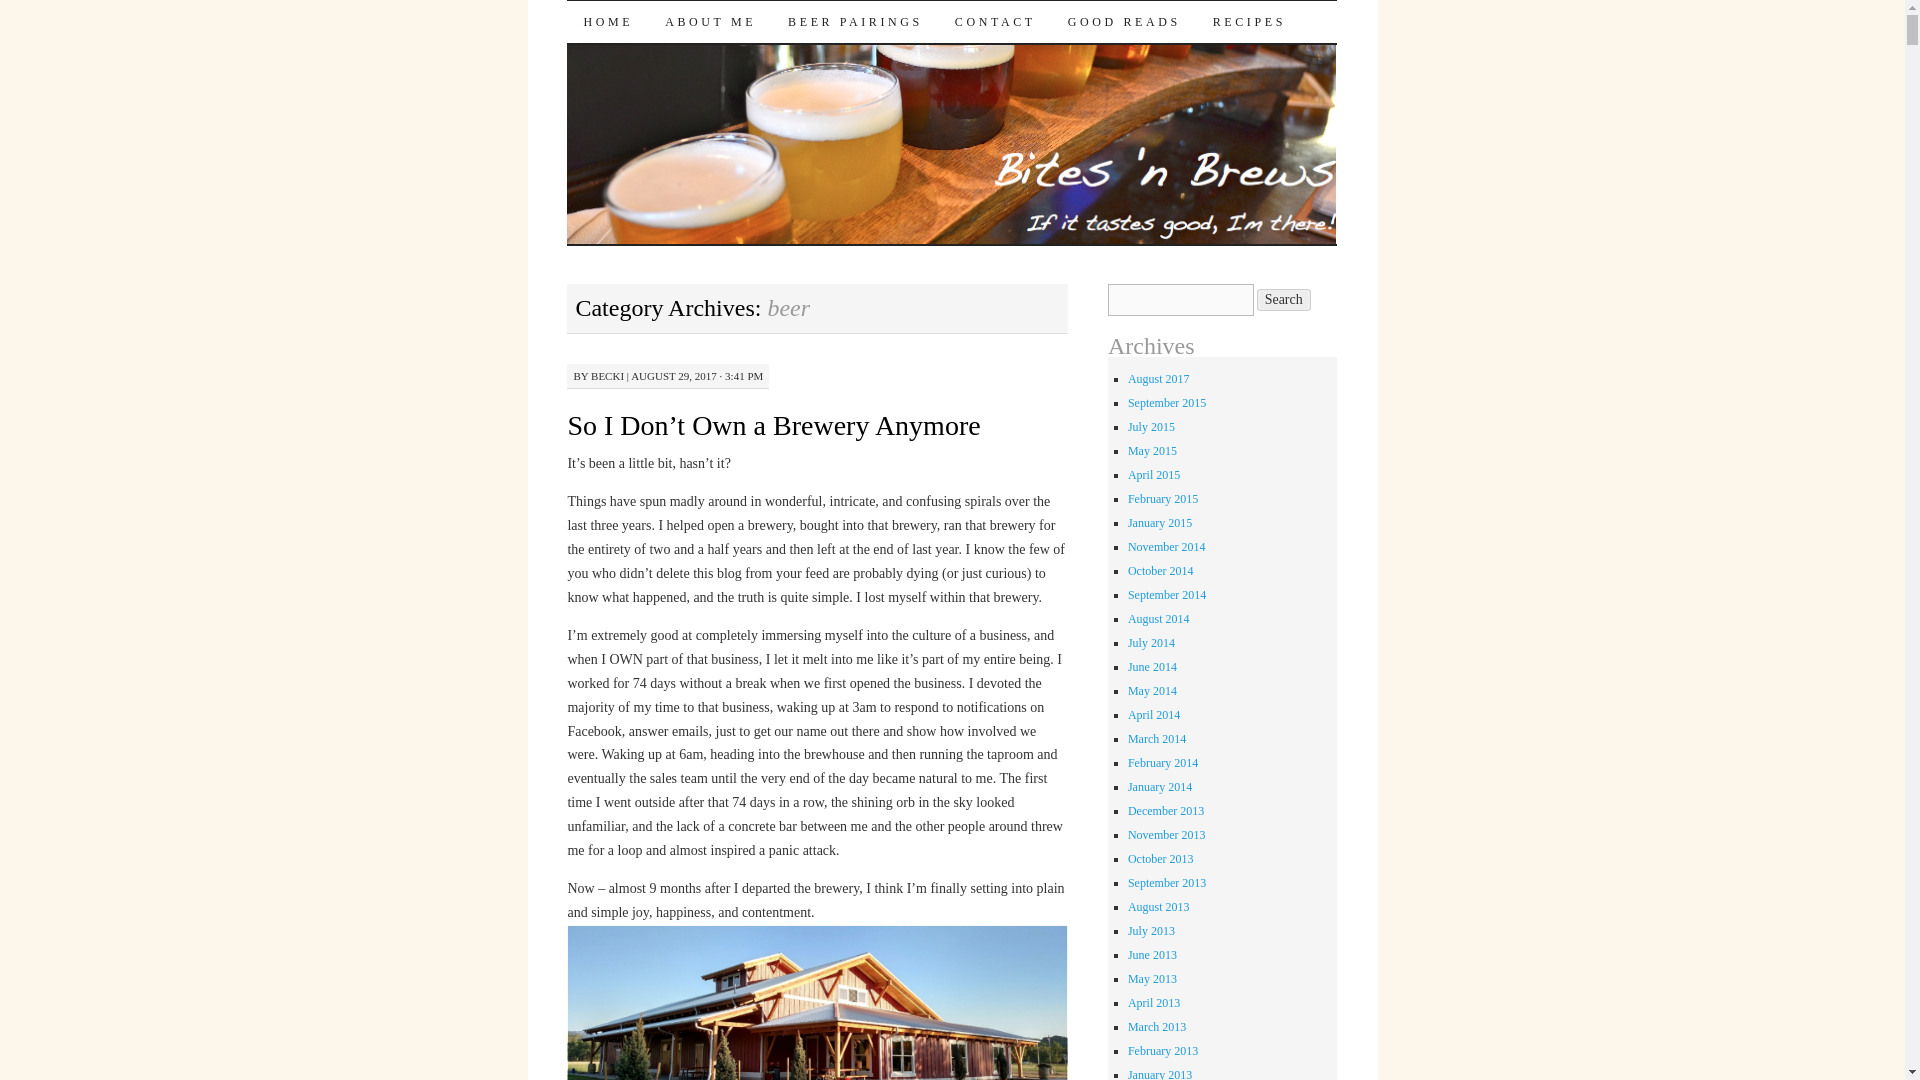 The width and height of the screenshot is (1920, 1080). What do you see at coordinates (1284, 300) in the screenshot?
I see `Search` at bounding box center [1284, 300].